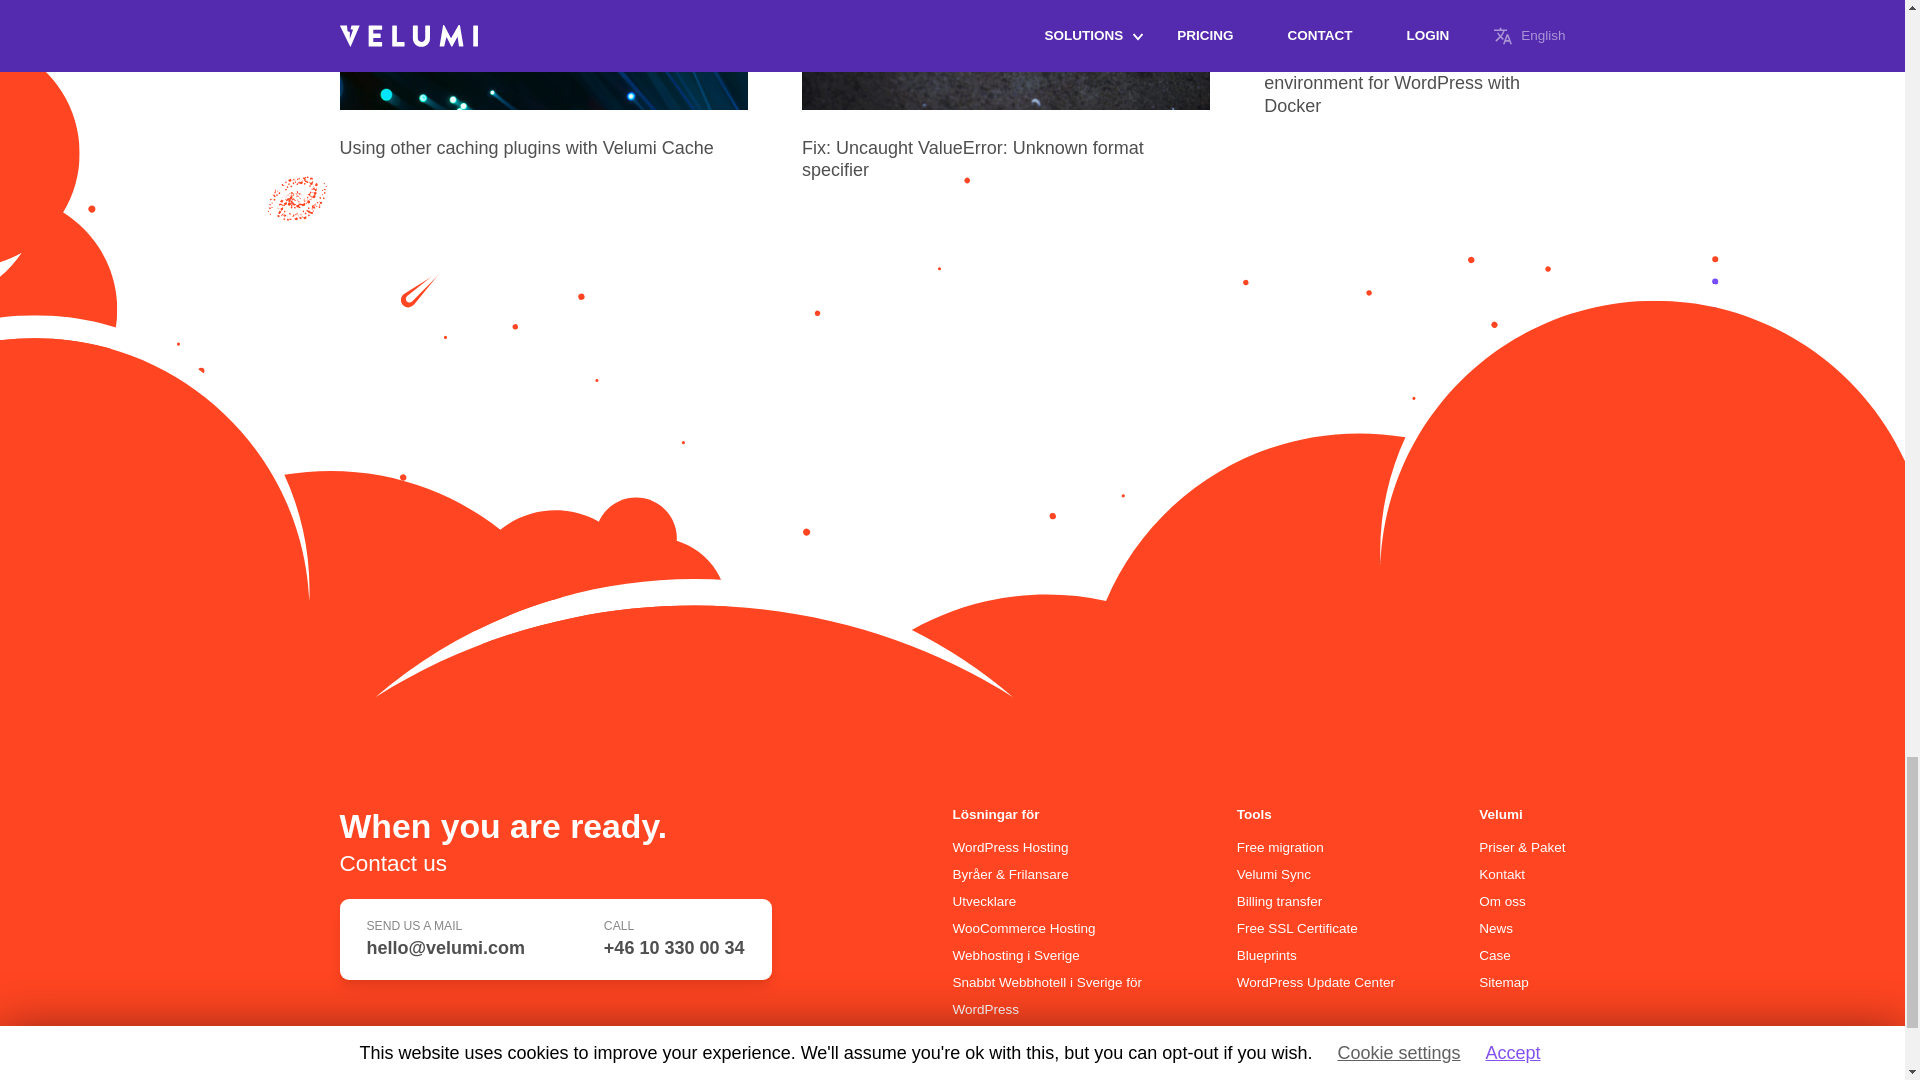 This screenshot has width=1920, height=1080. What do you see at coordinates (1494, 956) in the screenshot?
I see `Case` at bounding box center [1494, 956].